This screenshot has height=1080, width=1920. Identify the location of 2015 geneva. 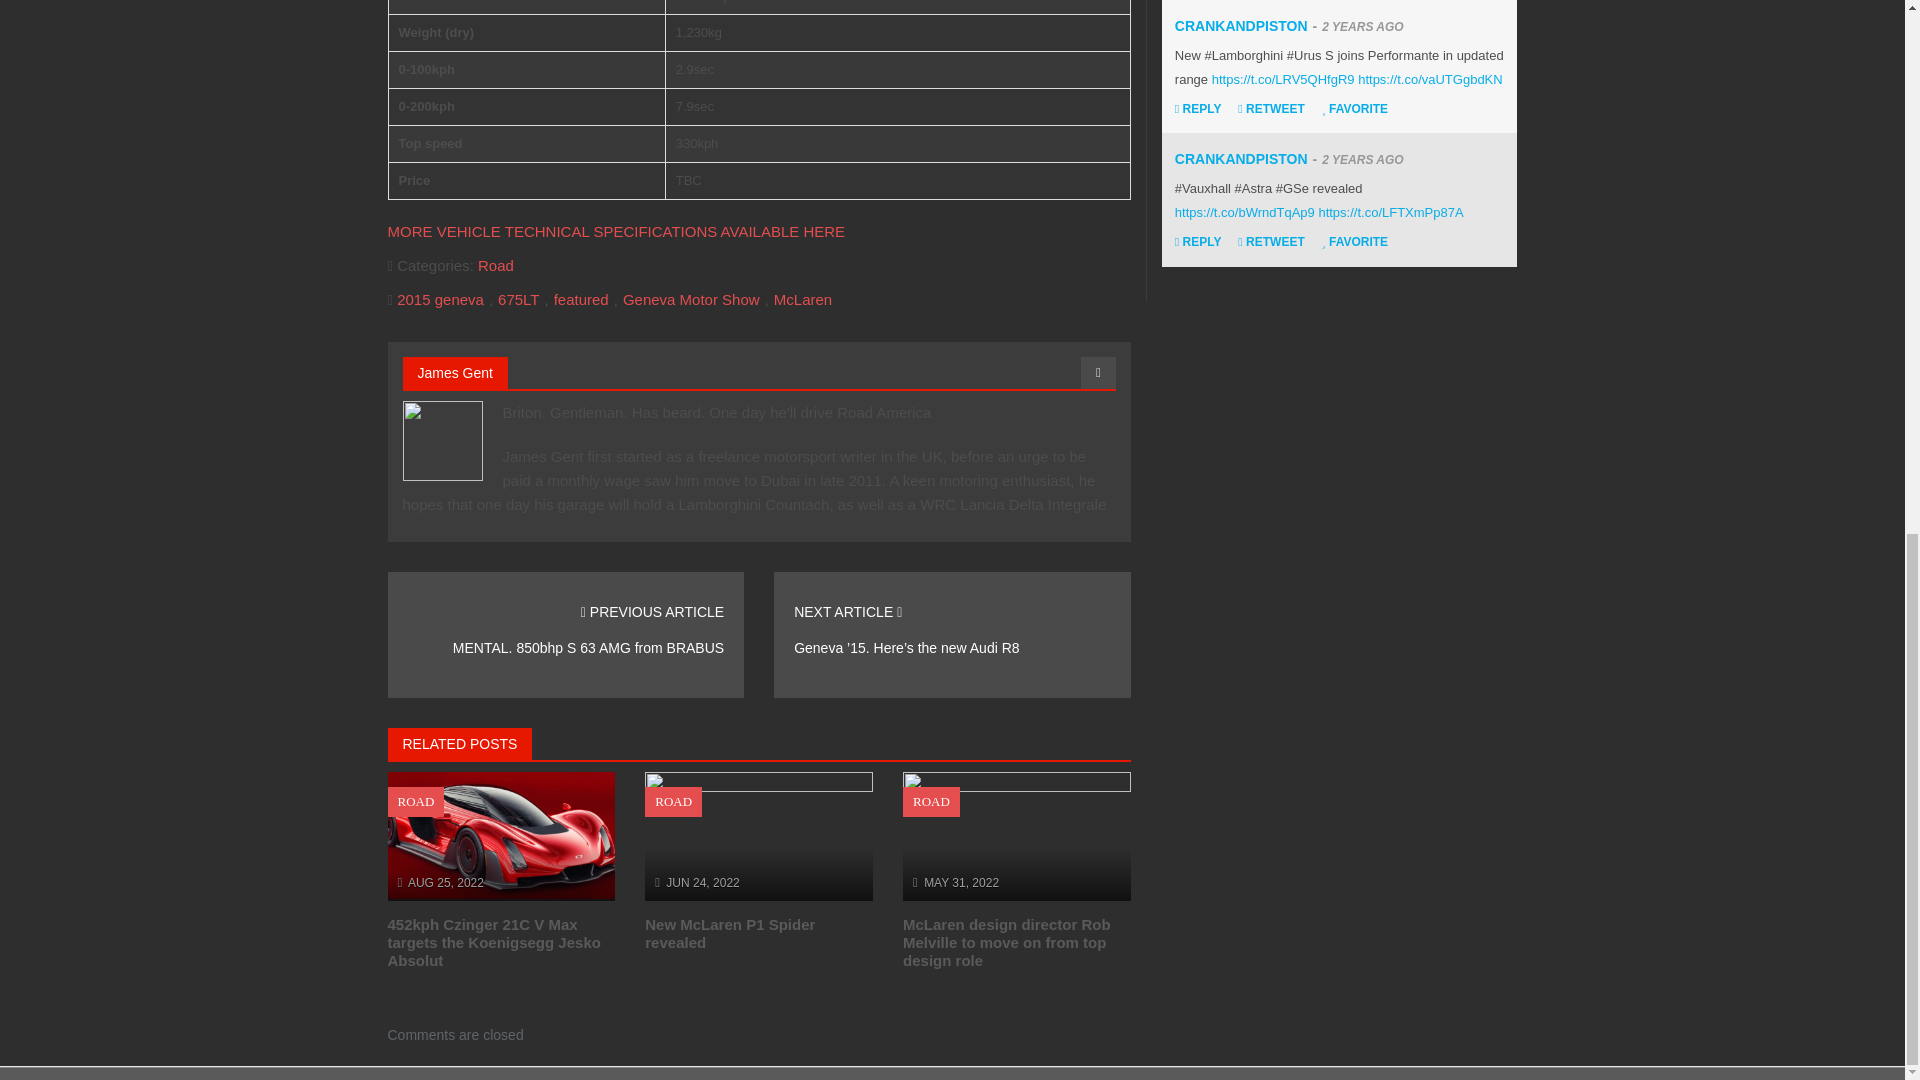
(440, 298).